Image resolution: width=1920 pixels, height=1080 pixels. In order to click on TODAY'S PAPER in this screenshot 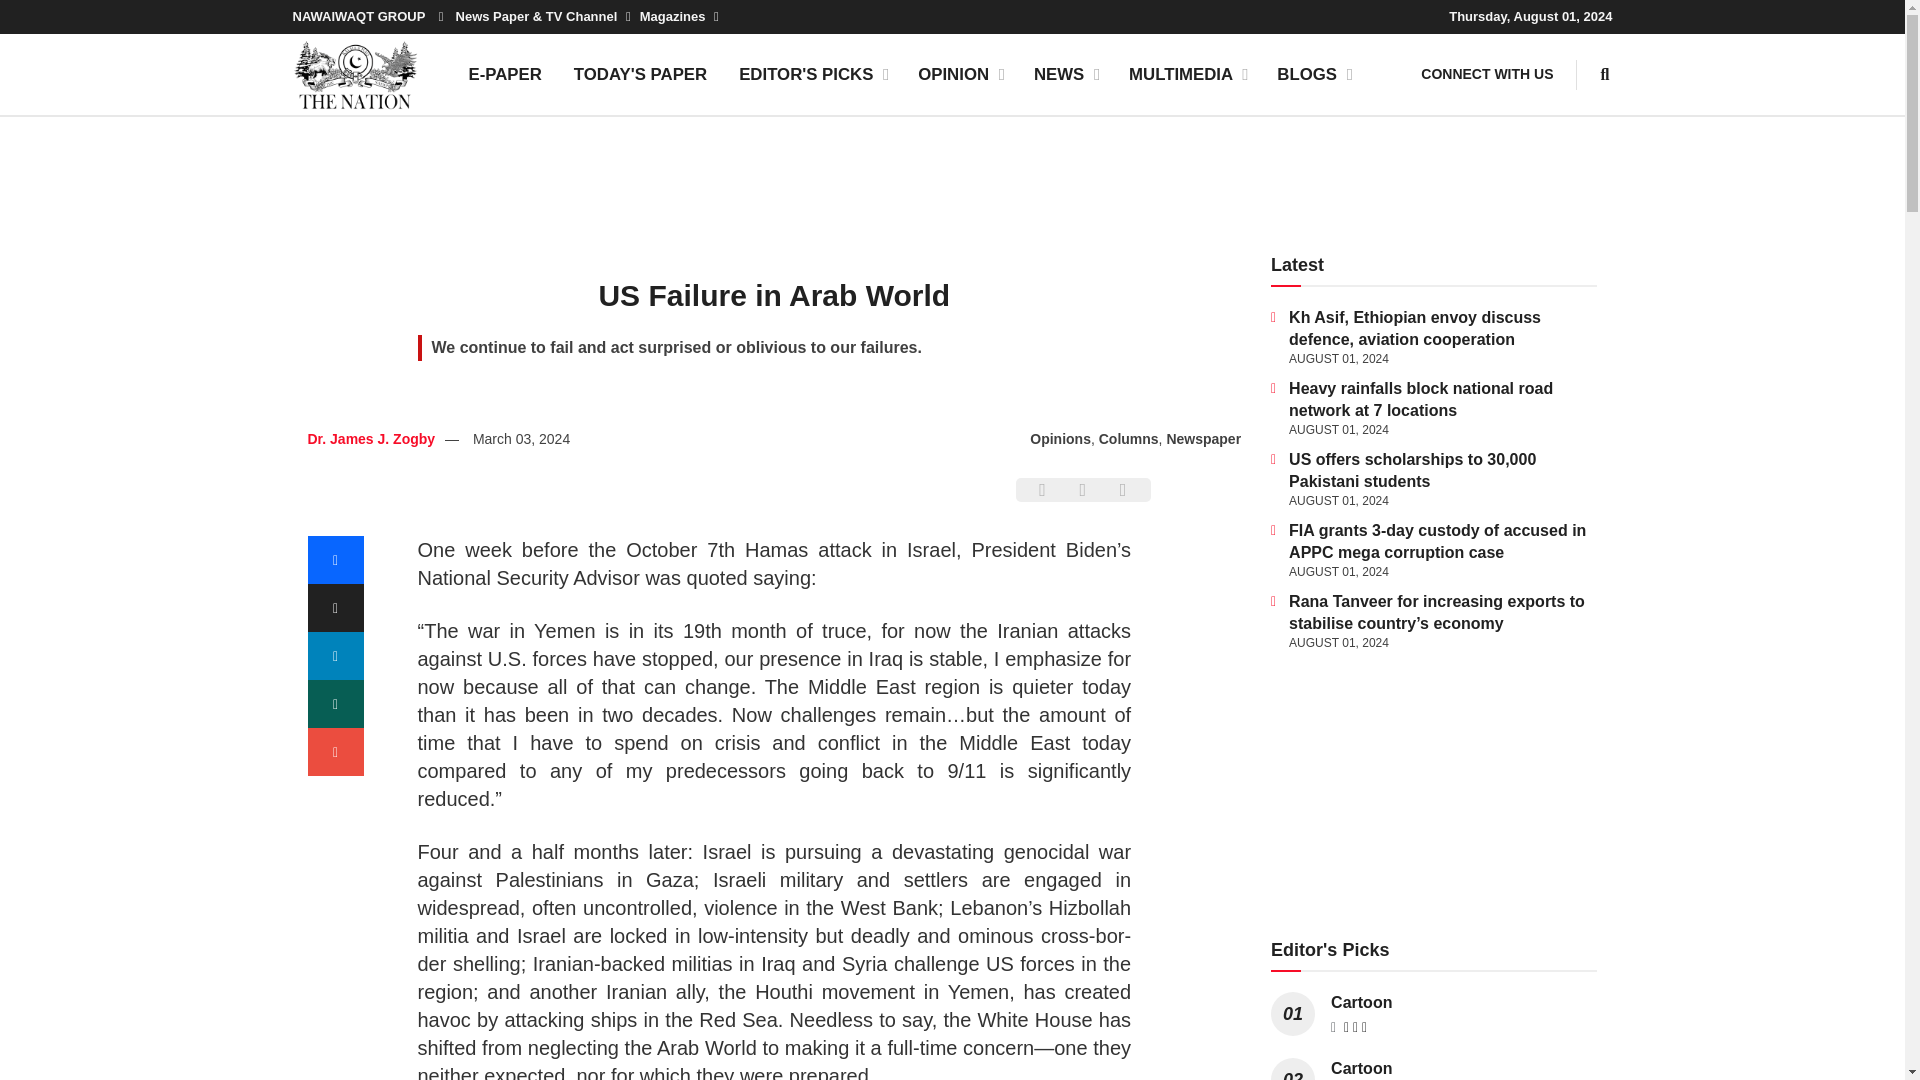, I will do `click(640, 74)`.